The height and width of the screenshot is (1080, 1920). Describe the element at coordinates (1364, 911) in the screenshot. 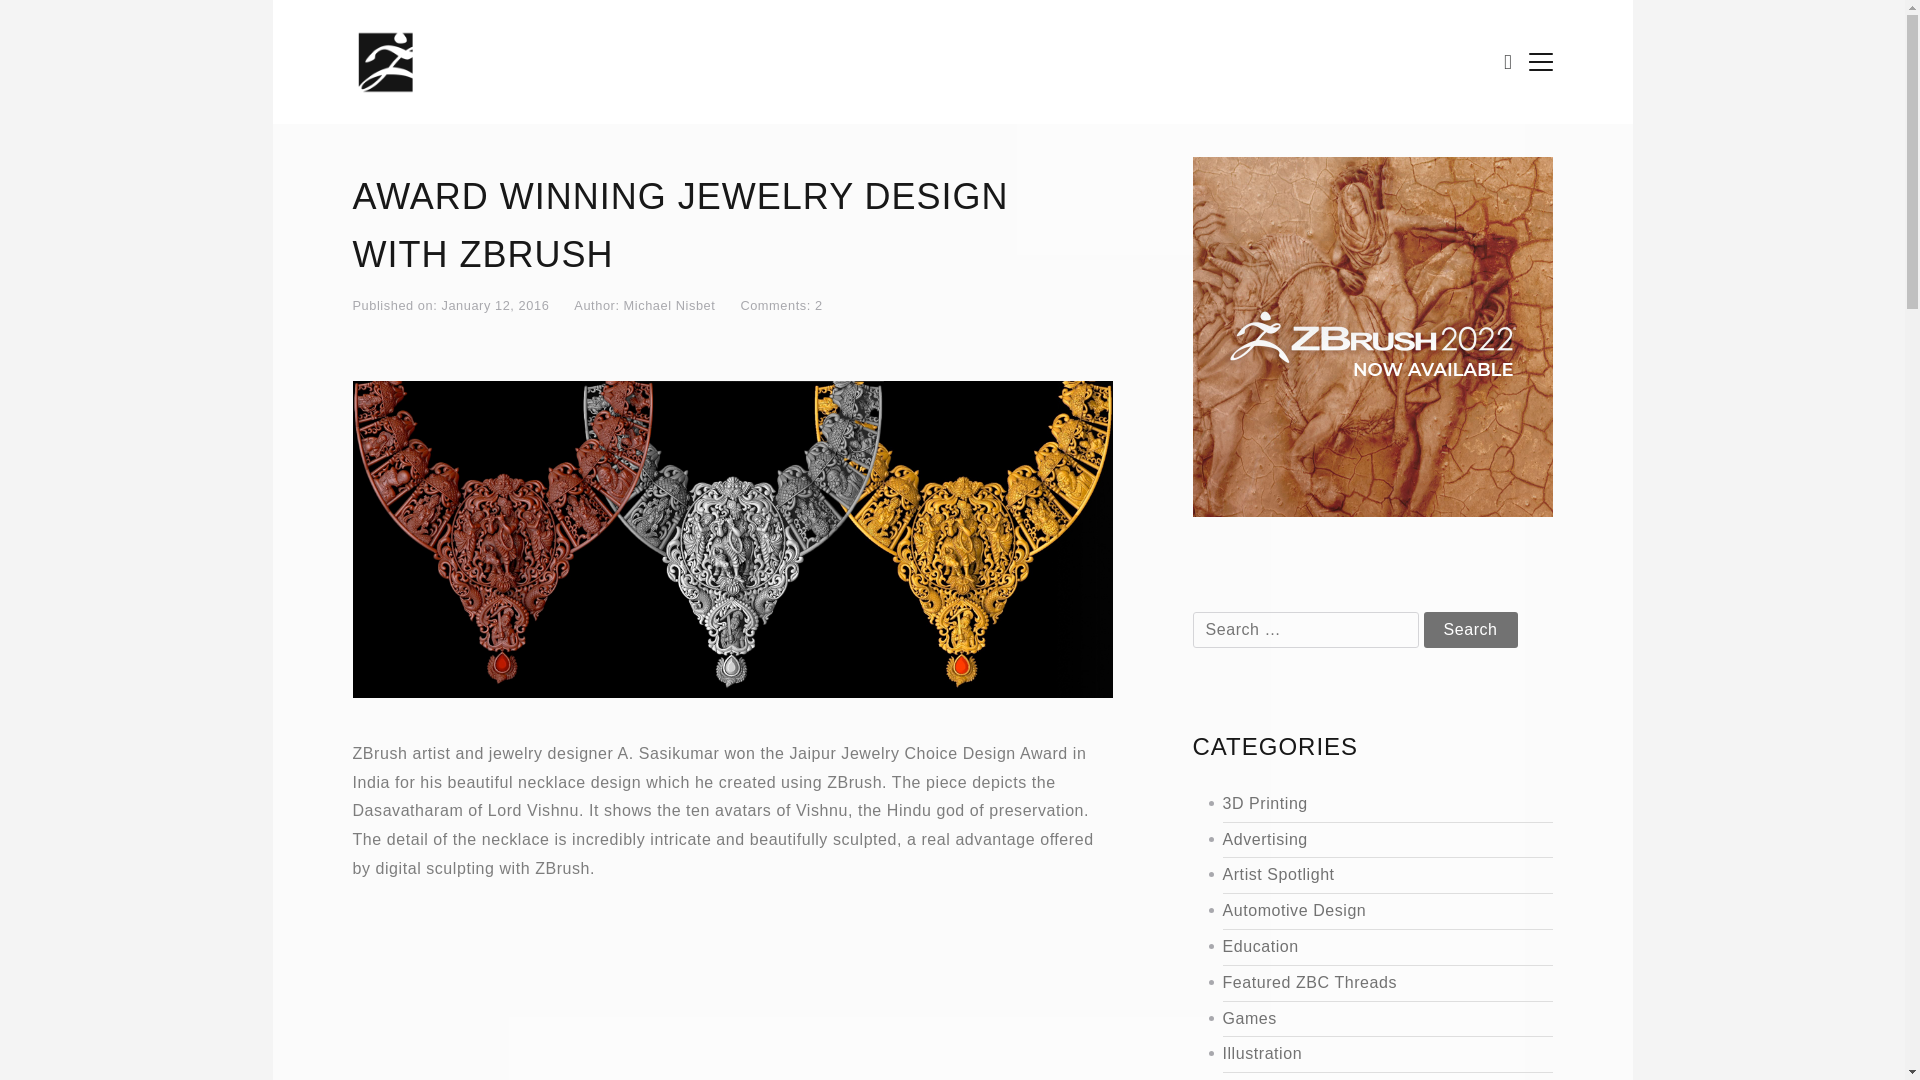

I see `Automotive Design` at that location.